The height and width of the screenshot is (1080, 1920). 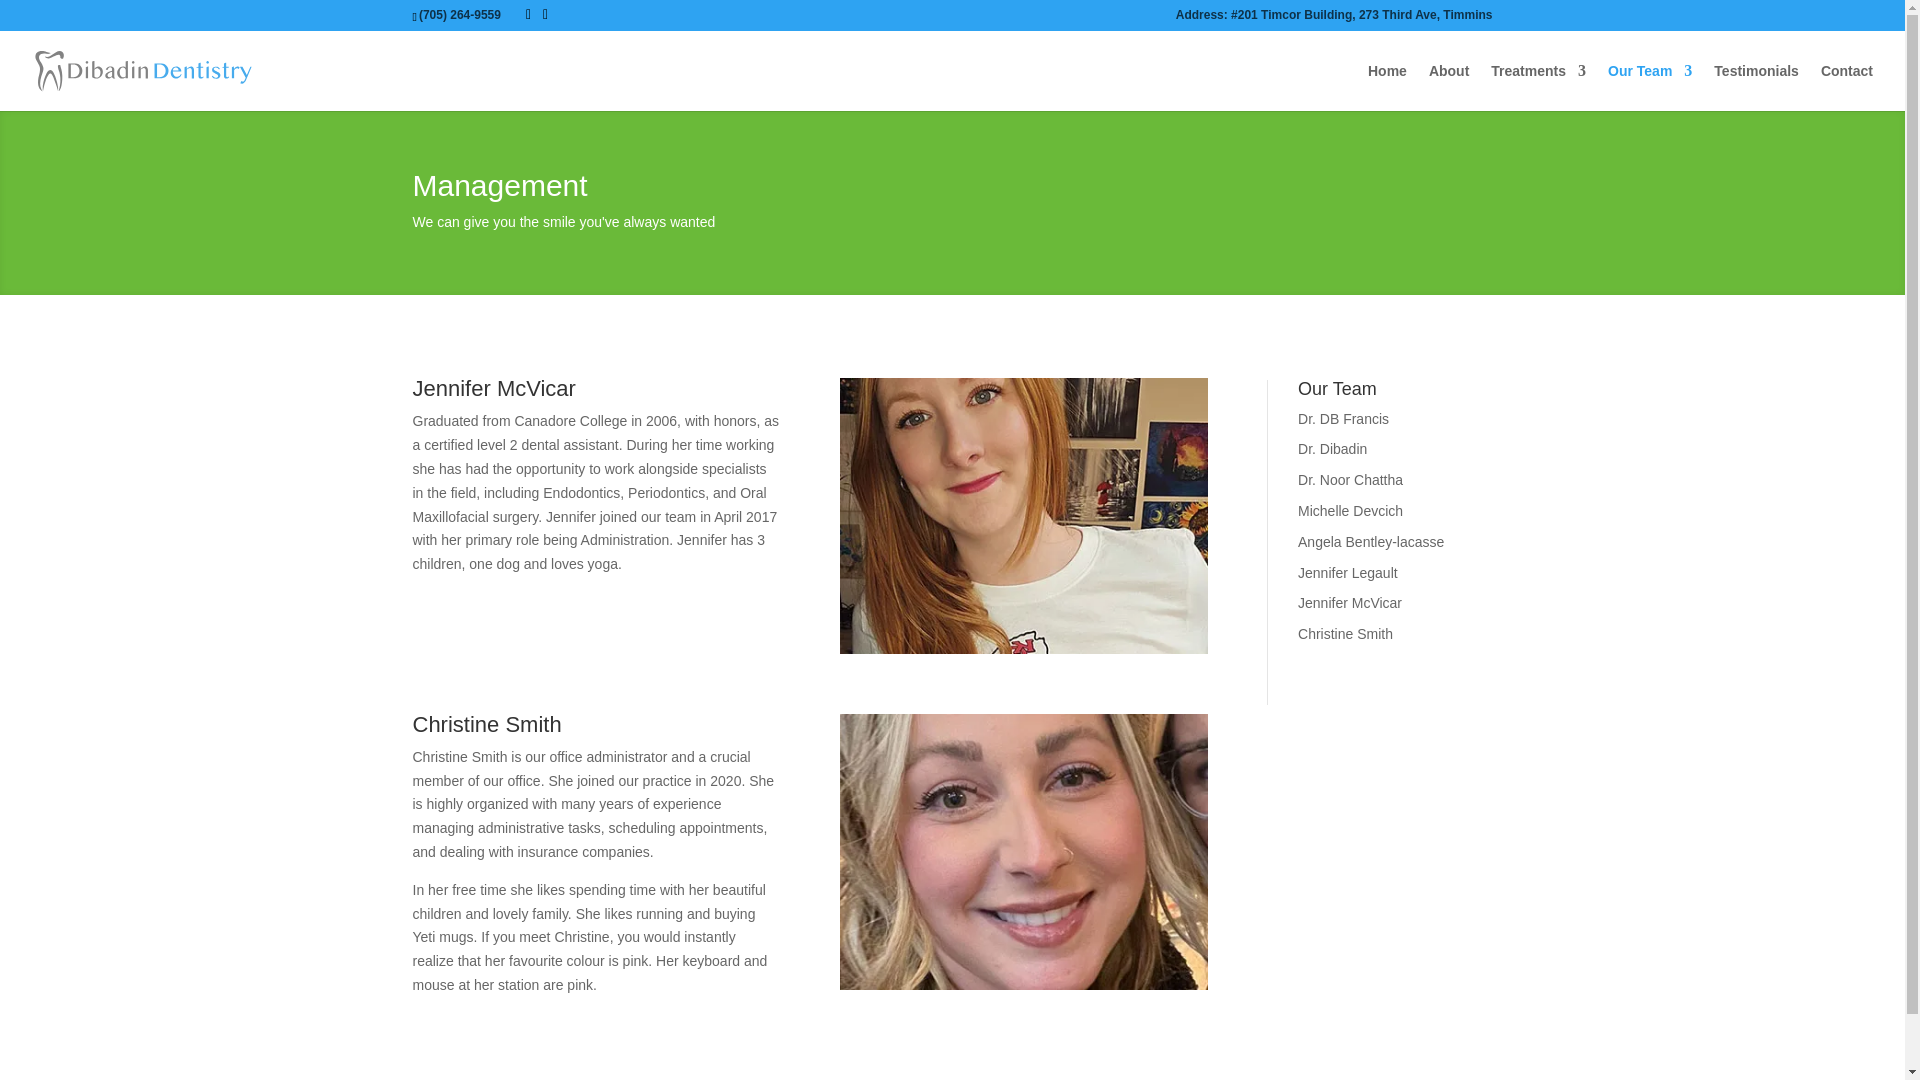 What do you see at coordinates (1024, 516) in the screenshot?
I see `Jennifer-Mcvicar` at bounding box center [1024, 516].